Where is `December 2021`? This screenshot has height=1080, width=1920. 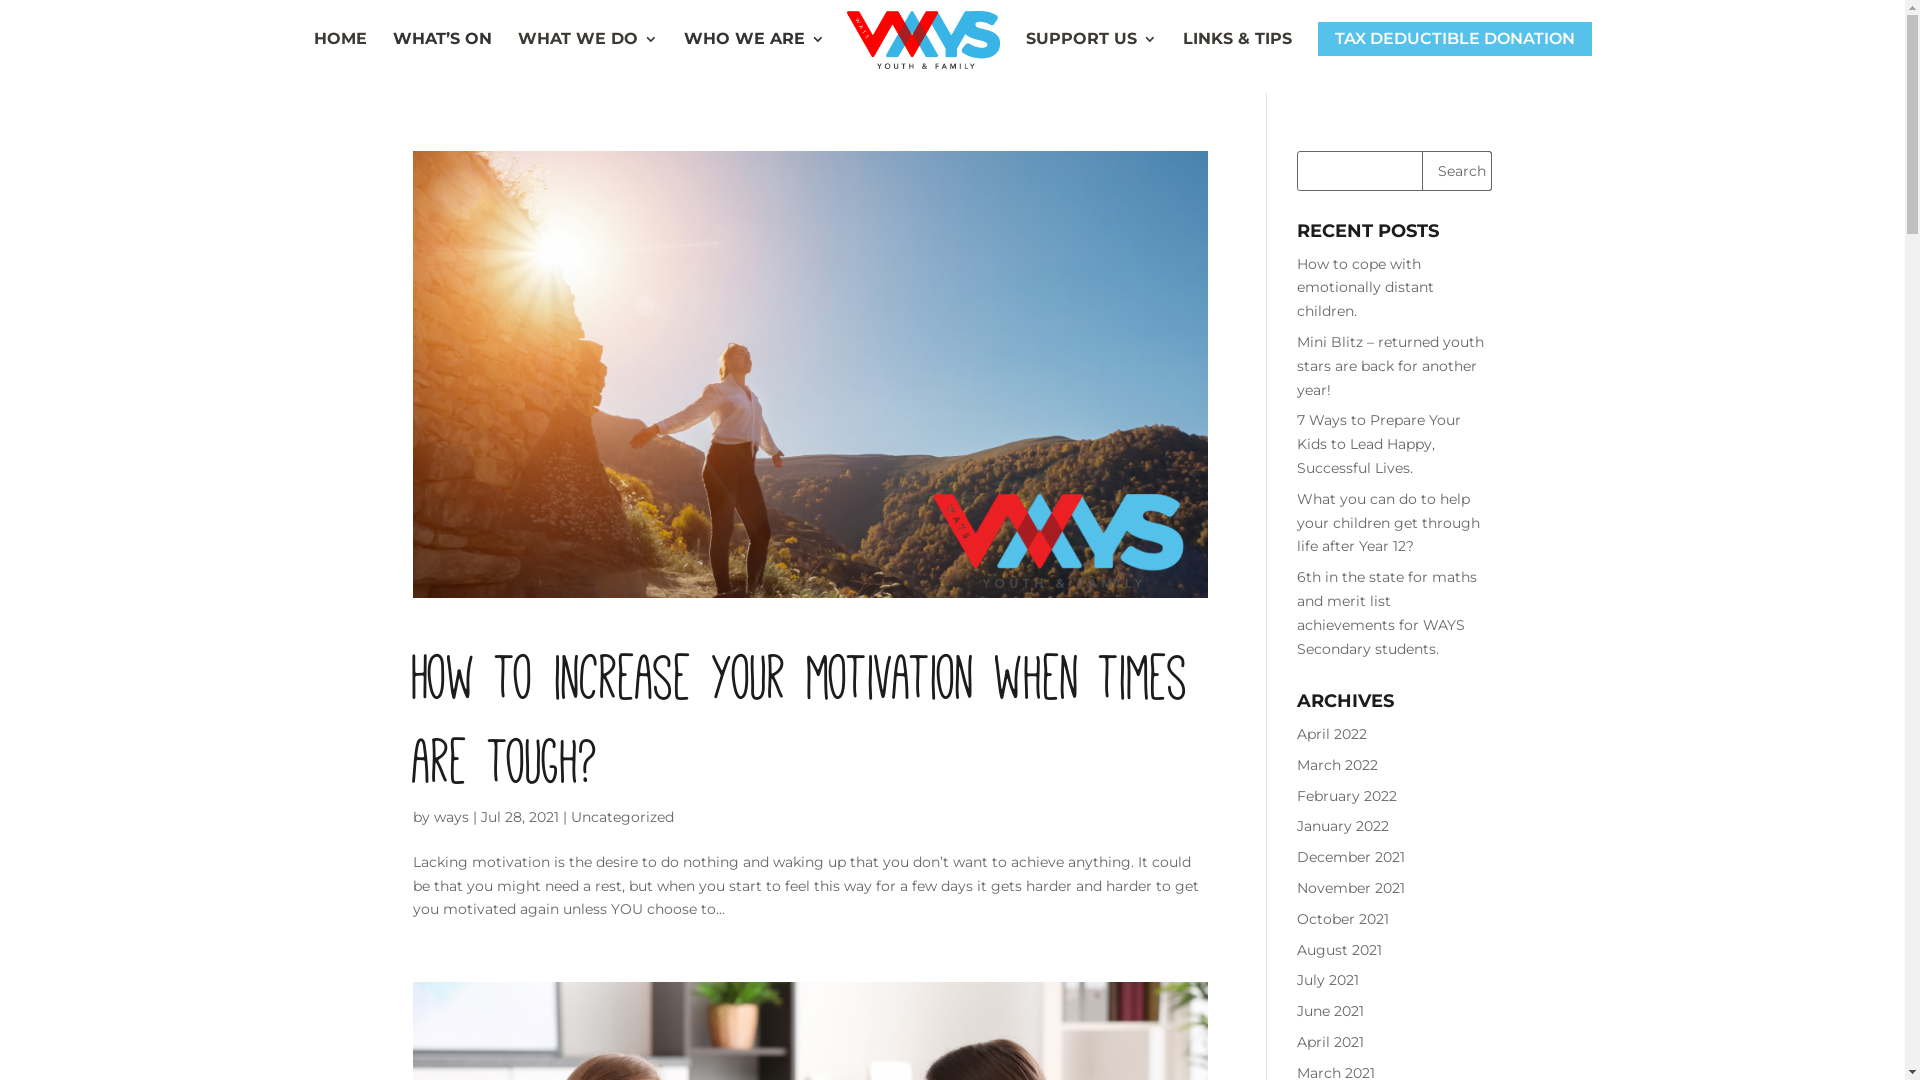 December 2021 is located at coordinates (1351, 857).